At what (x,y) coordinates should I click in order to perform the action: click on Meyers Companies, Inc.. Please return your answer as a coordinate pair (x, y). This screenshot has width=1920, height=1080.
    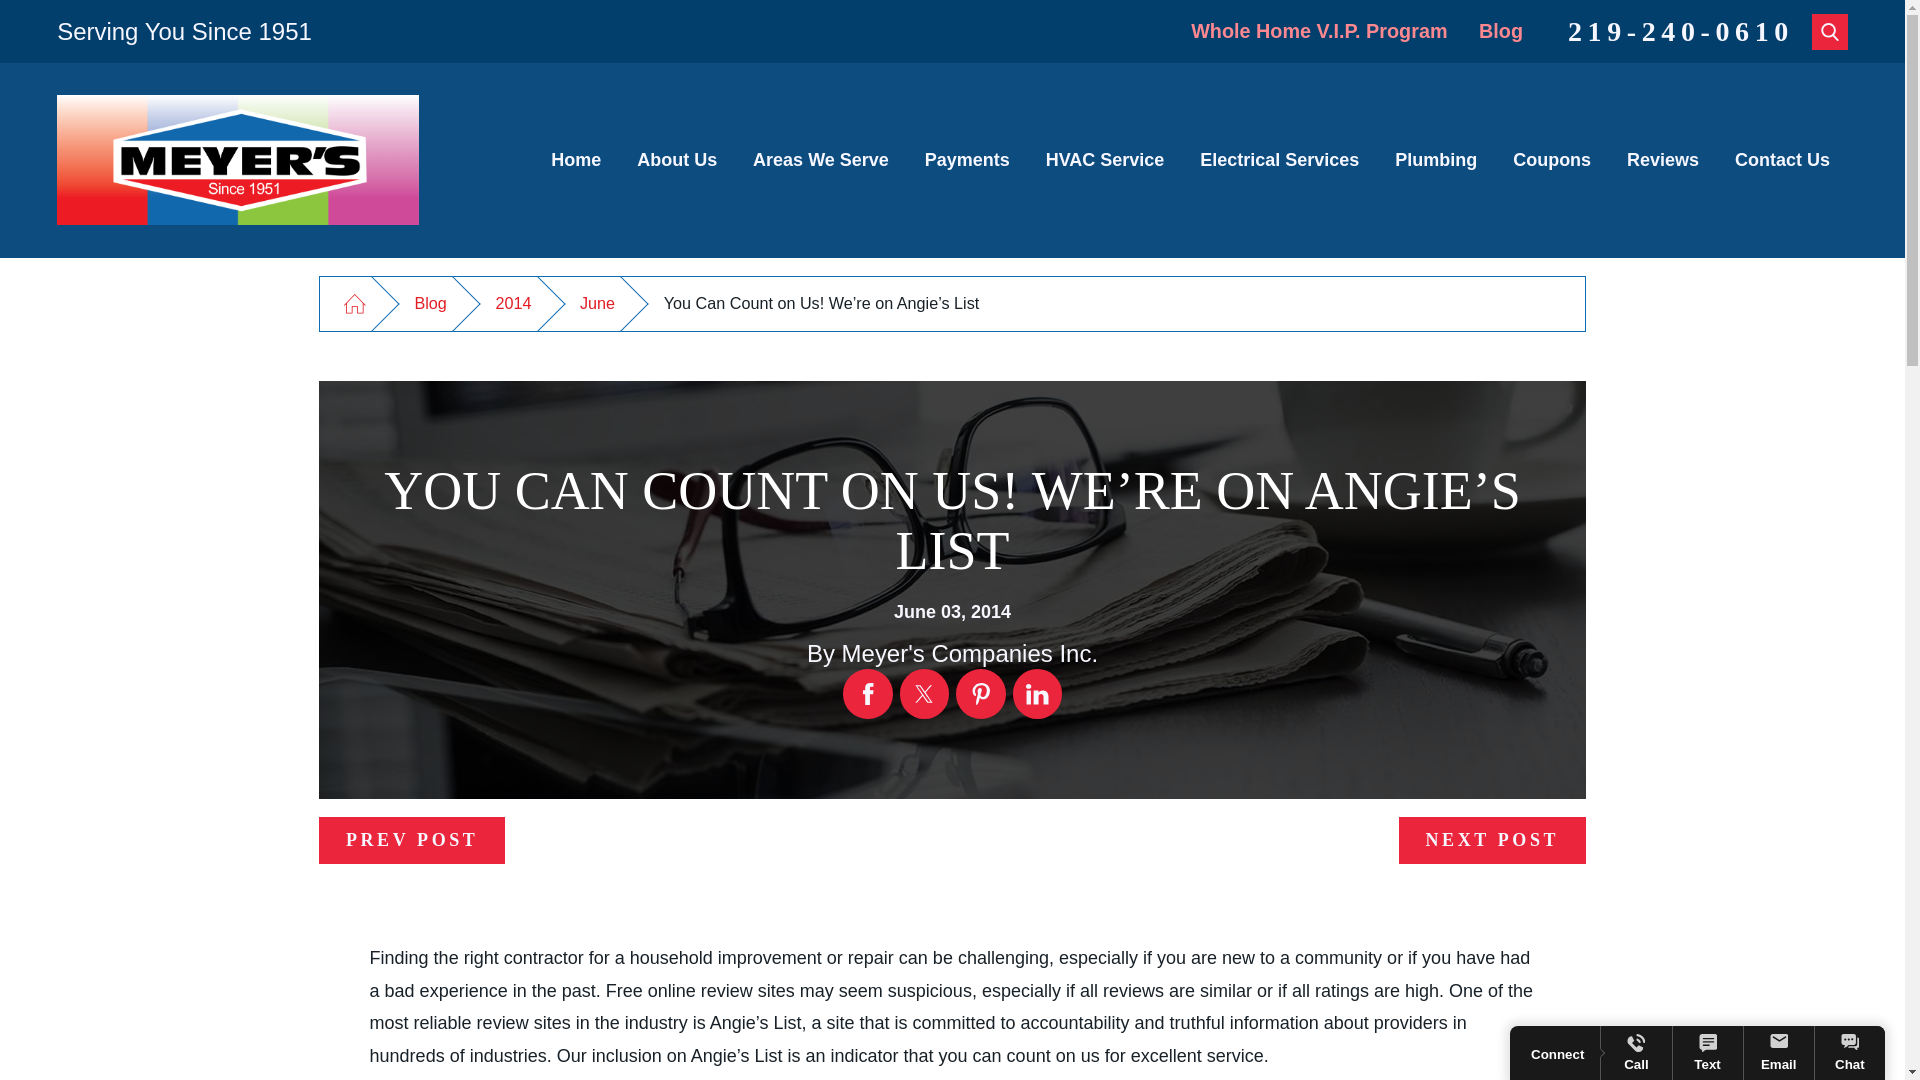
    Looking at the image, I should click on (238, 160).